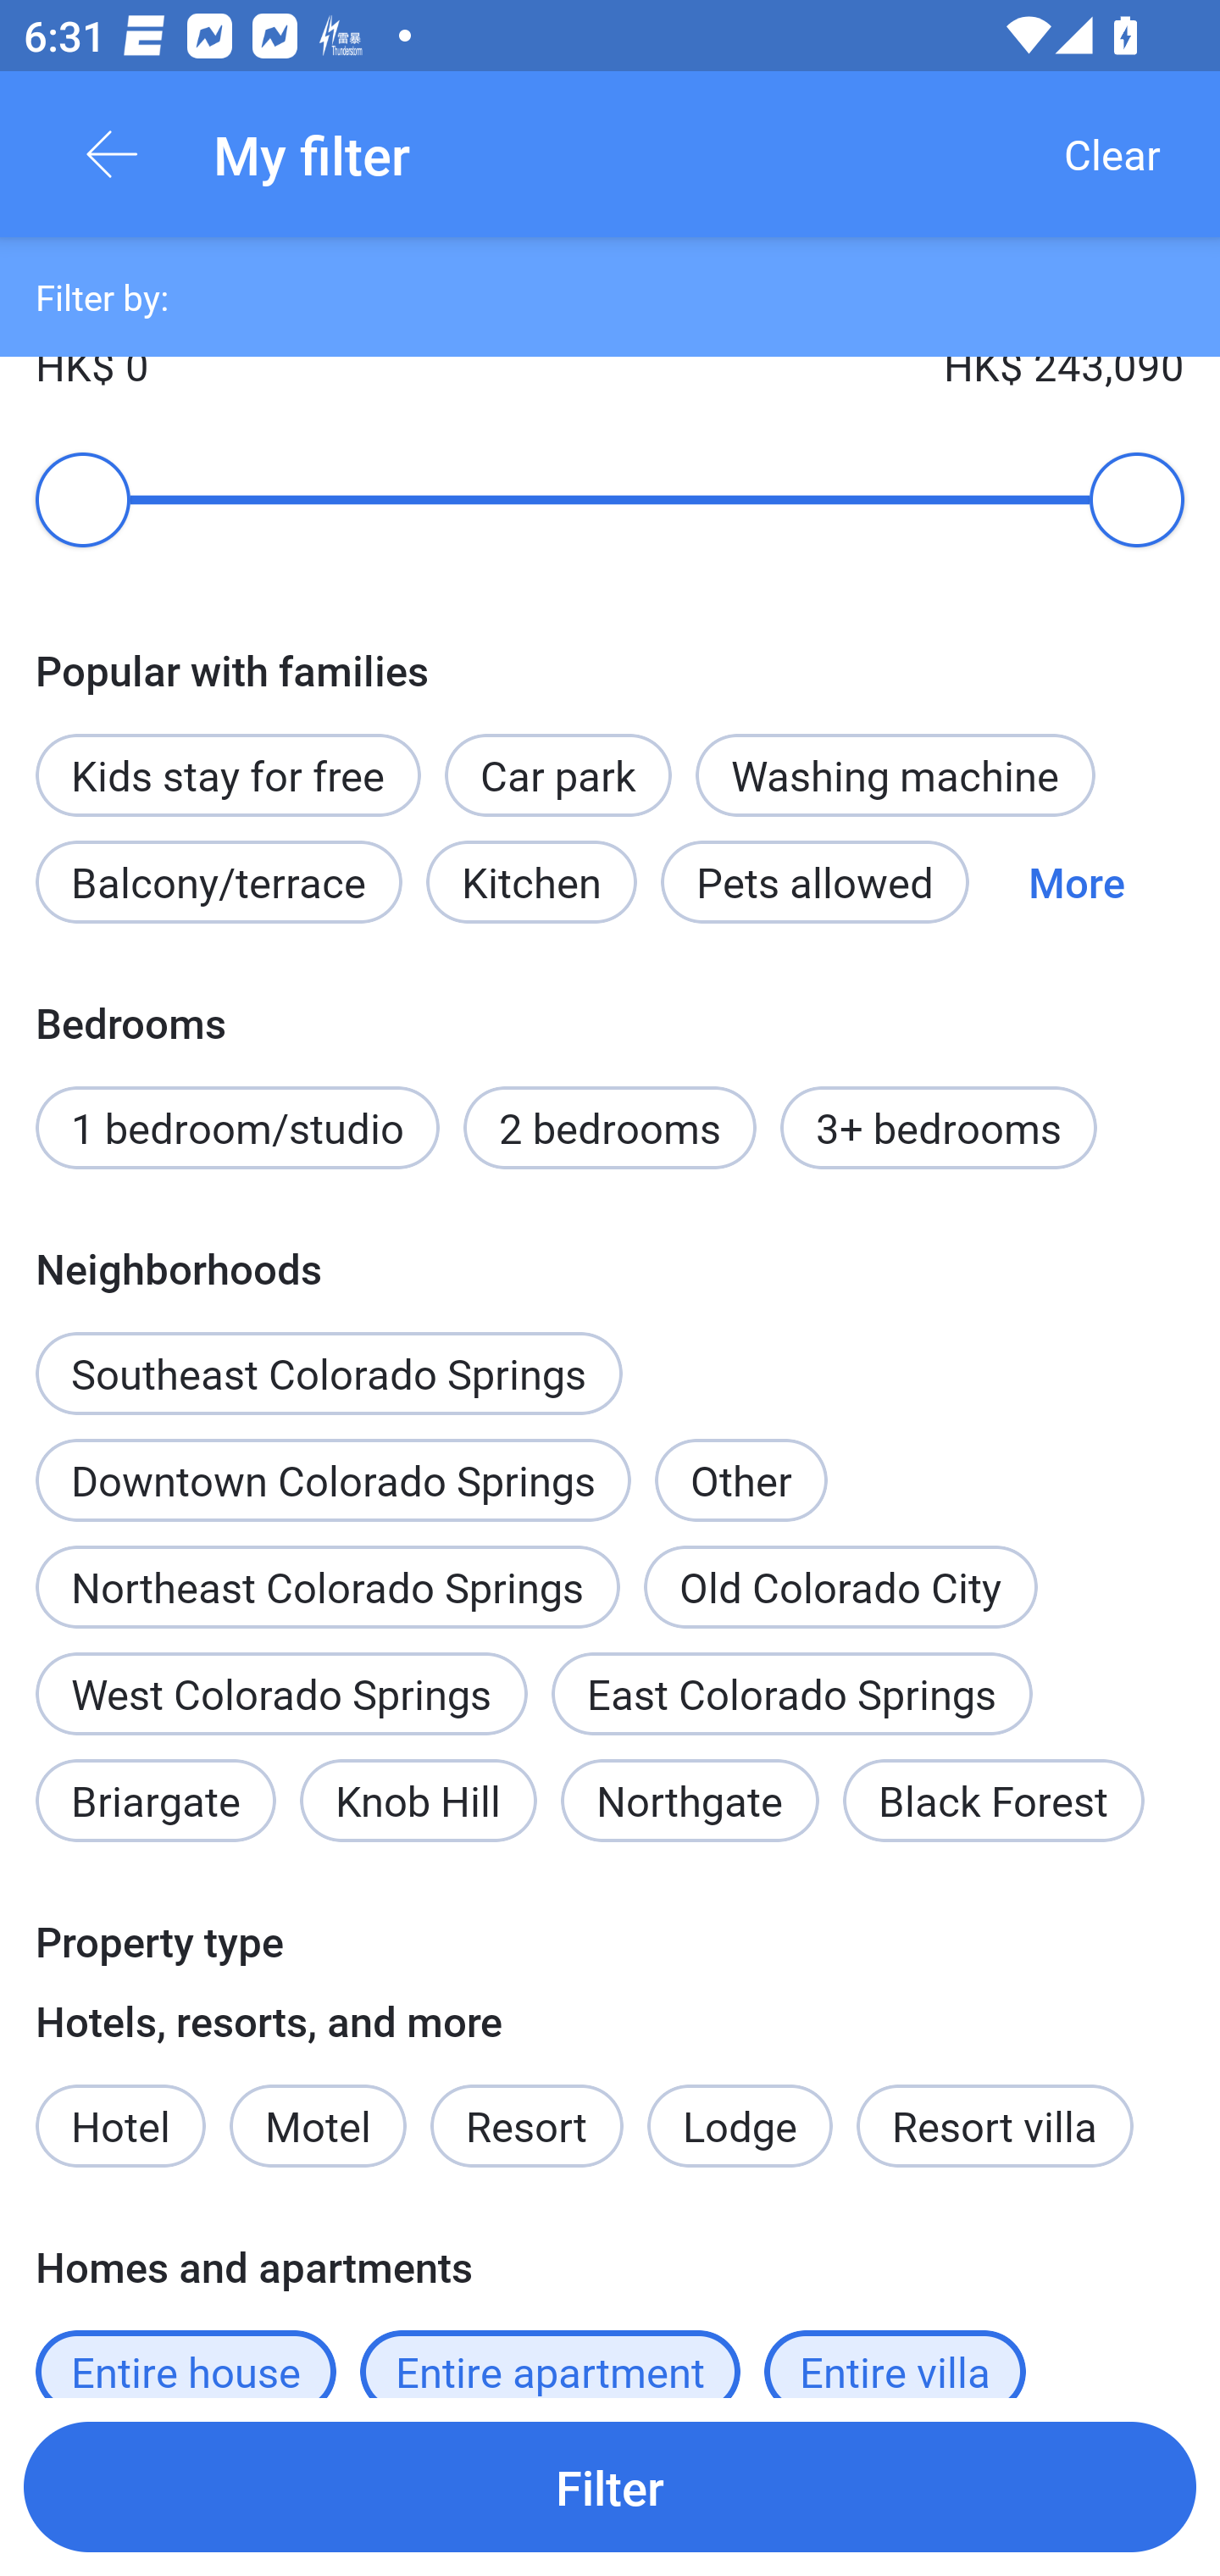 The width and height of the screenshot is (1220, 2576). Describe the element at coordinates (840, 1586) in the screenshot. I see `Old Colorado City` at that location.